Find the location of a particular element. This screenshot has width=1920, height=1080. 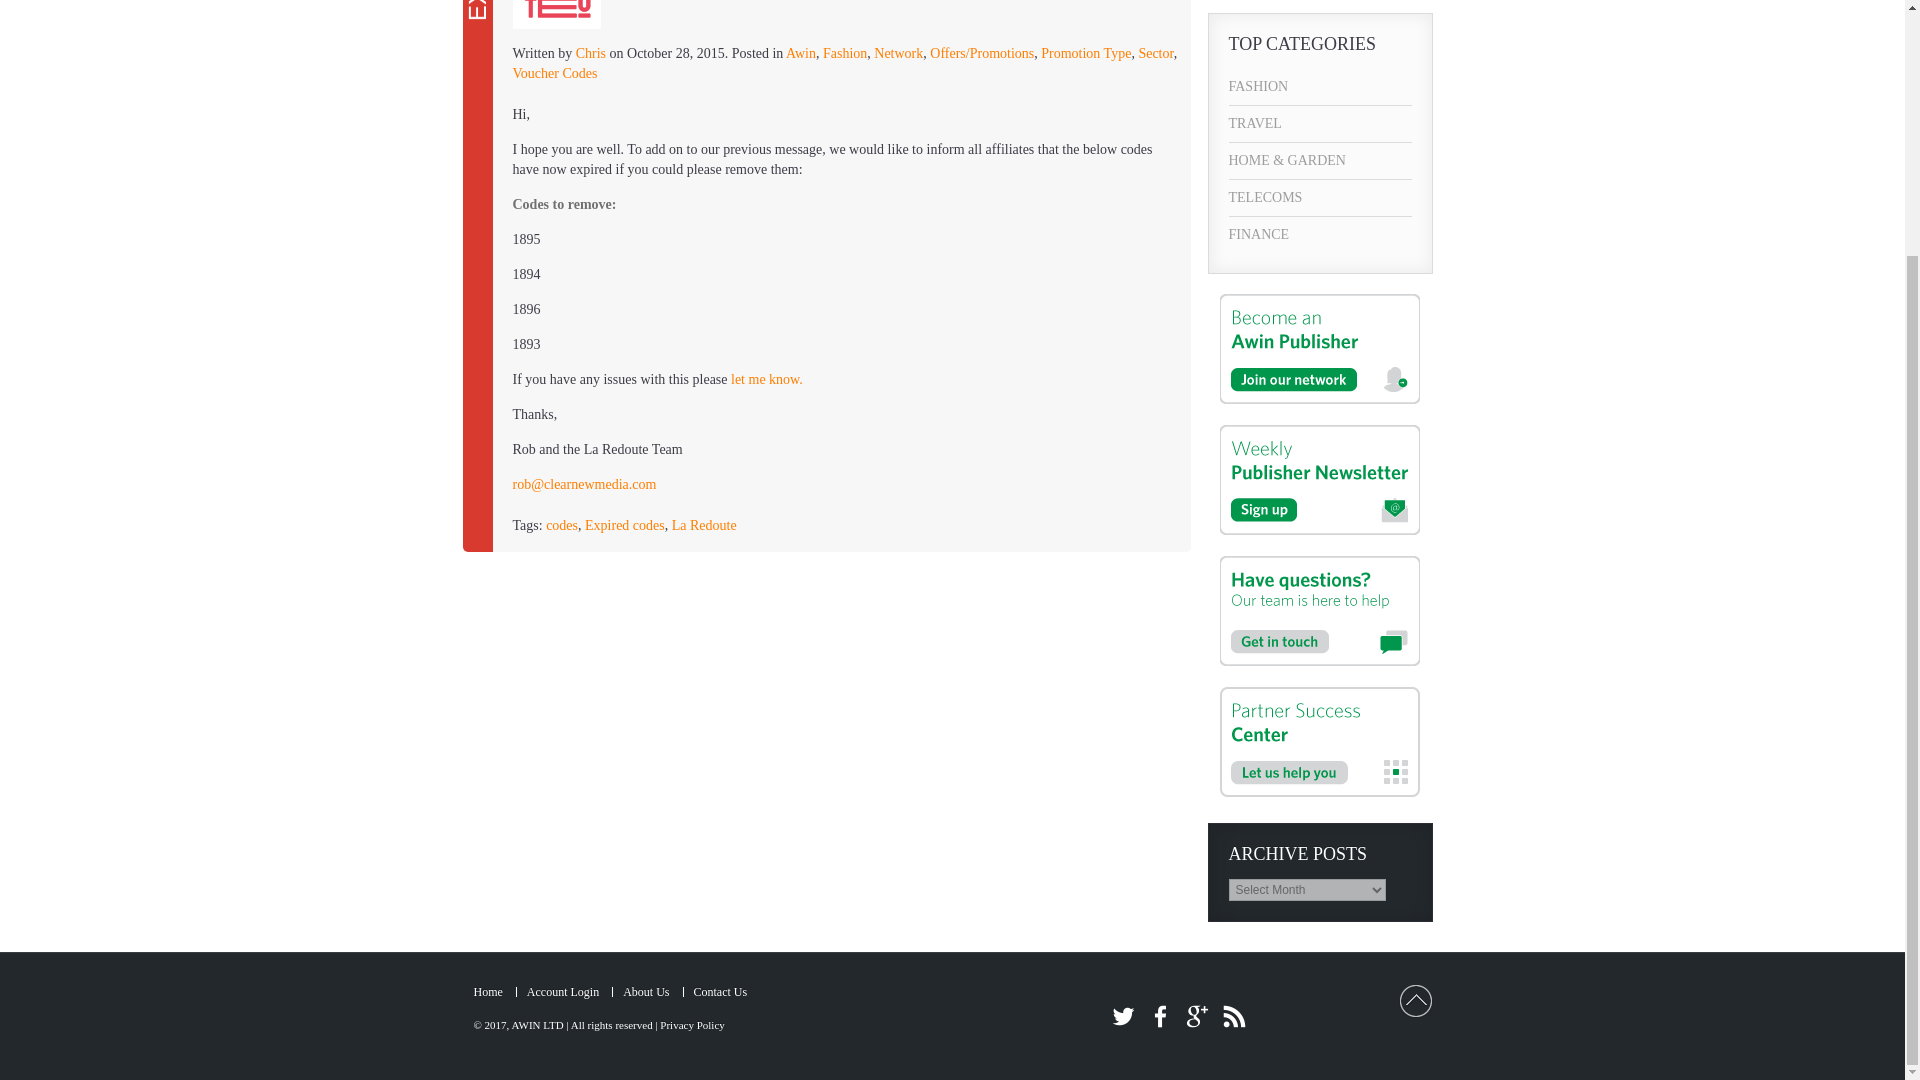

Fashion is located at coordinates (845, 53).